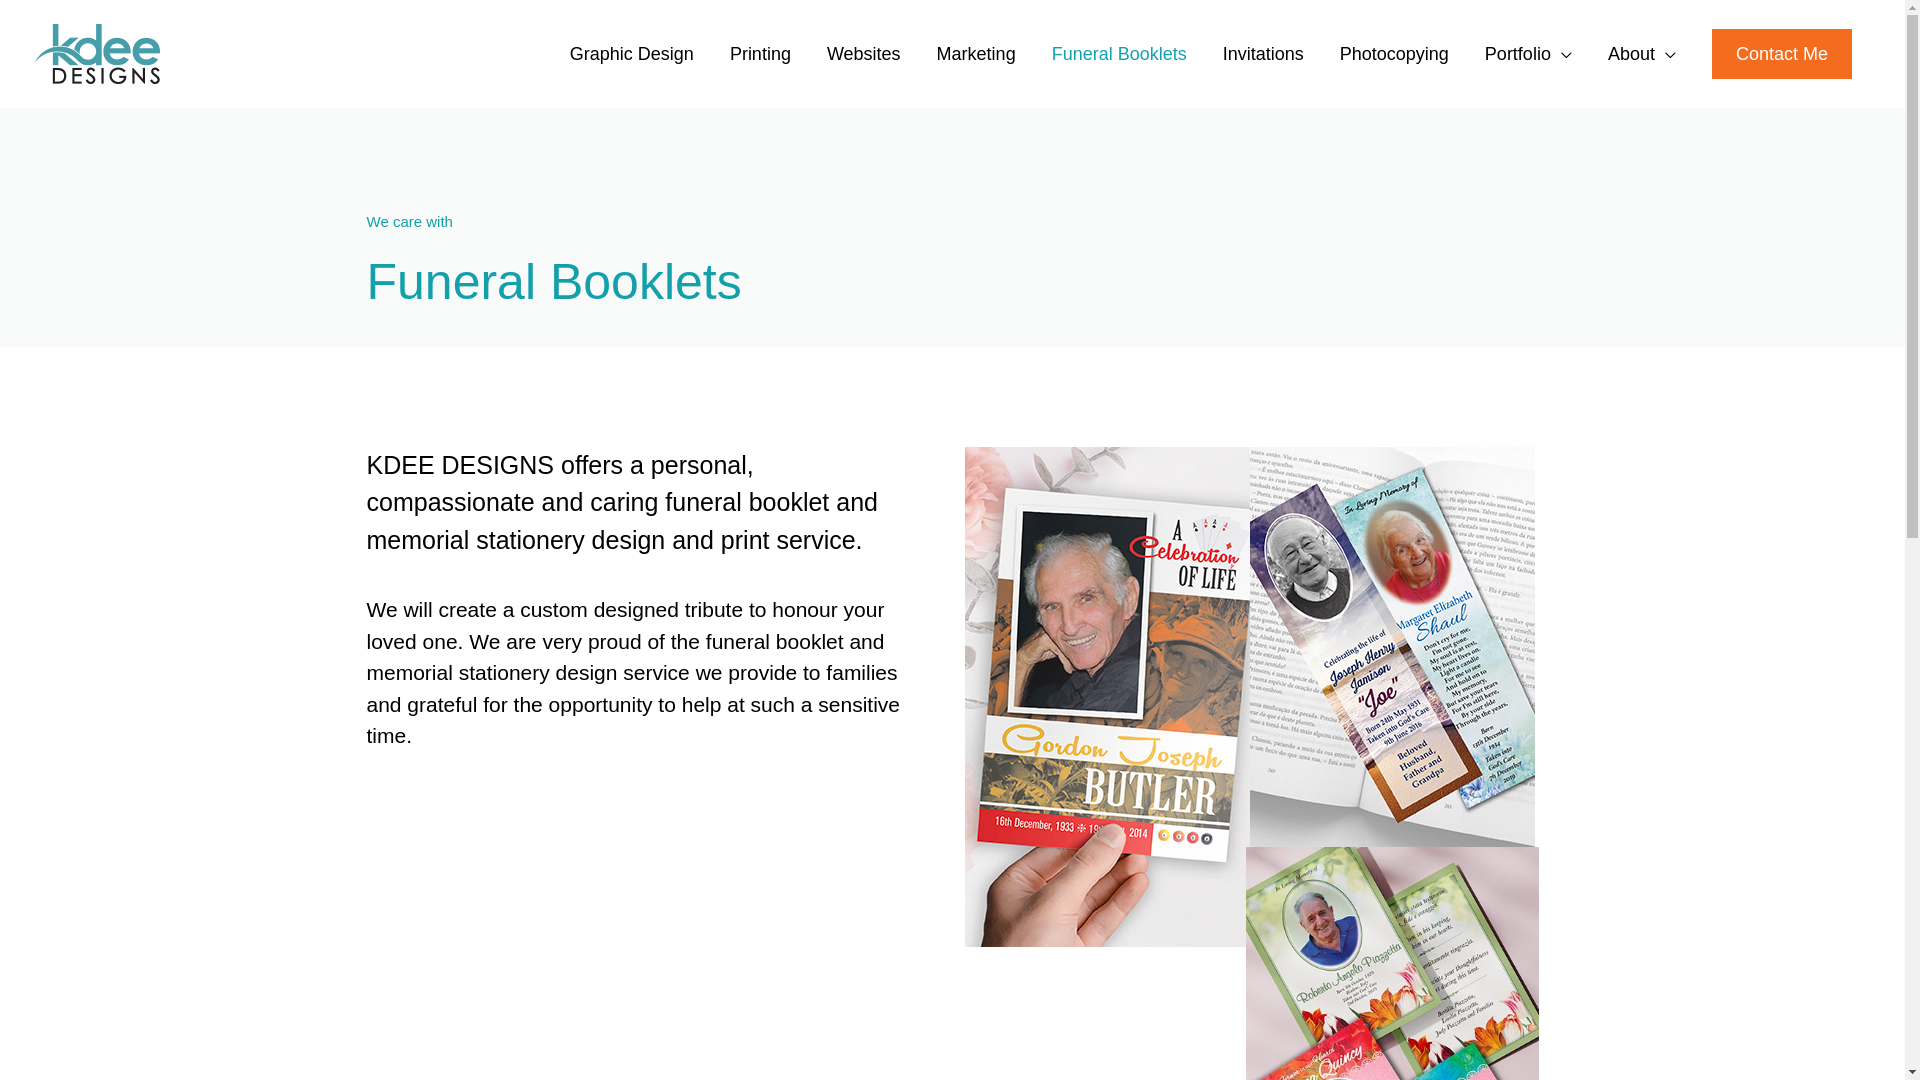  I want to click on Portfolio, so click(1528, 54).